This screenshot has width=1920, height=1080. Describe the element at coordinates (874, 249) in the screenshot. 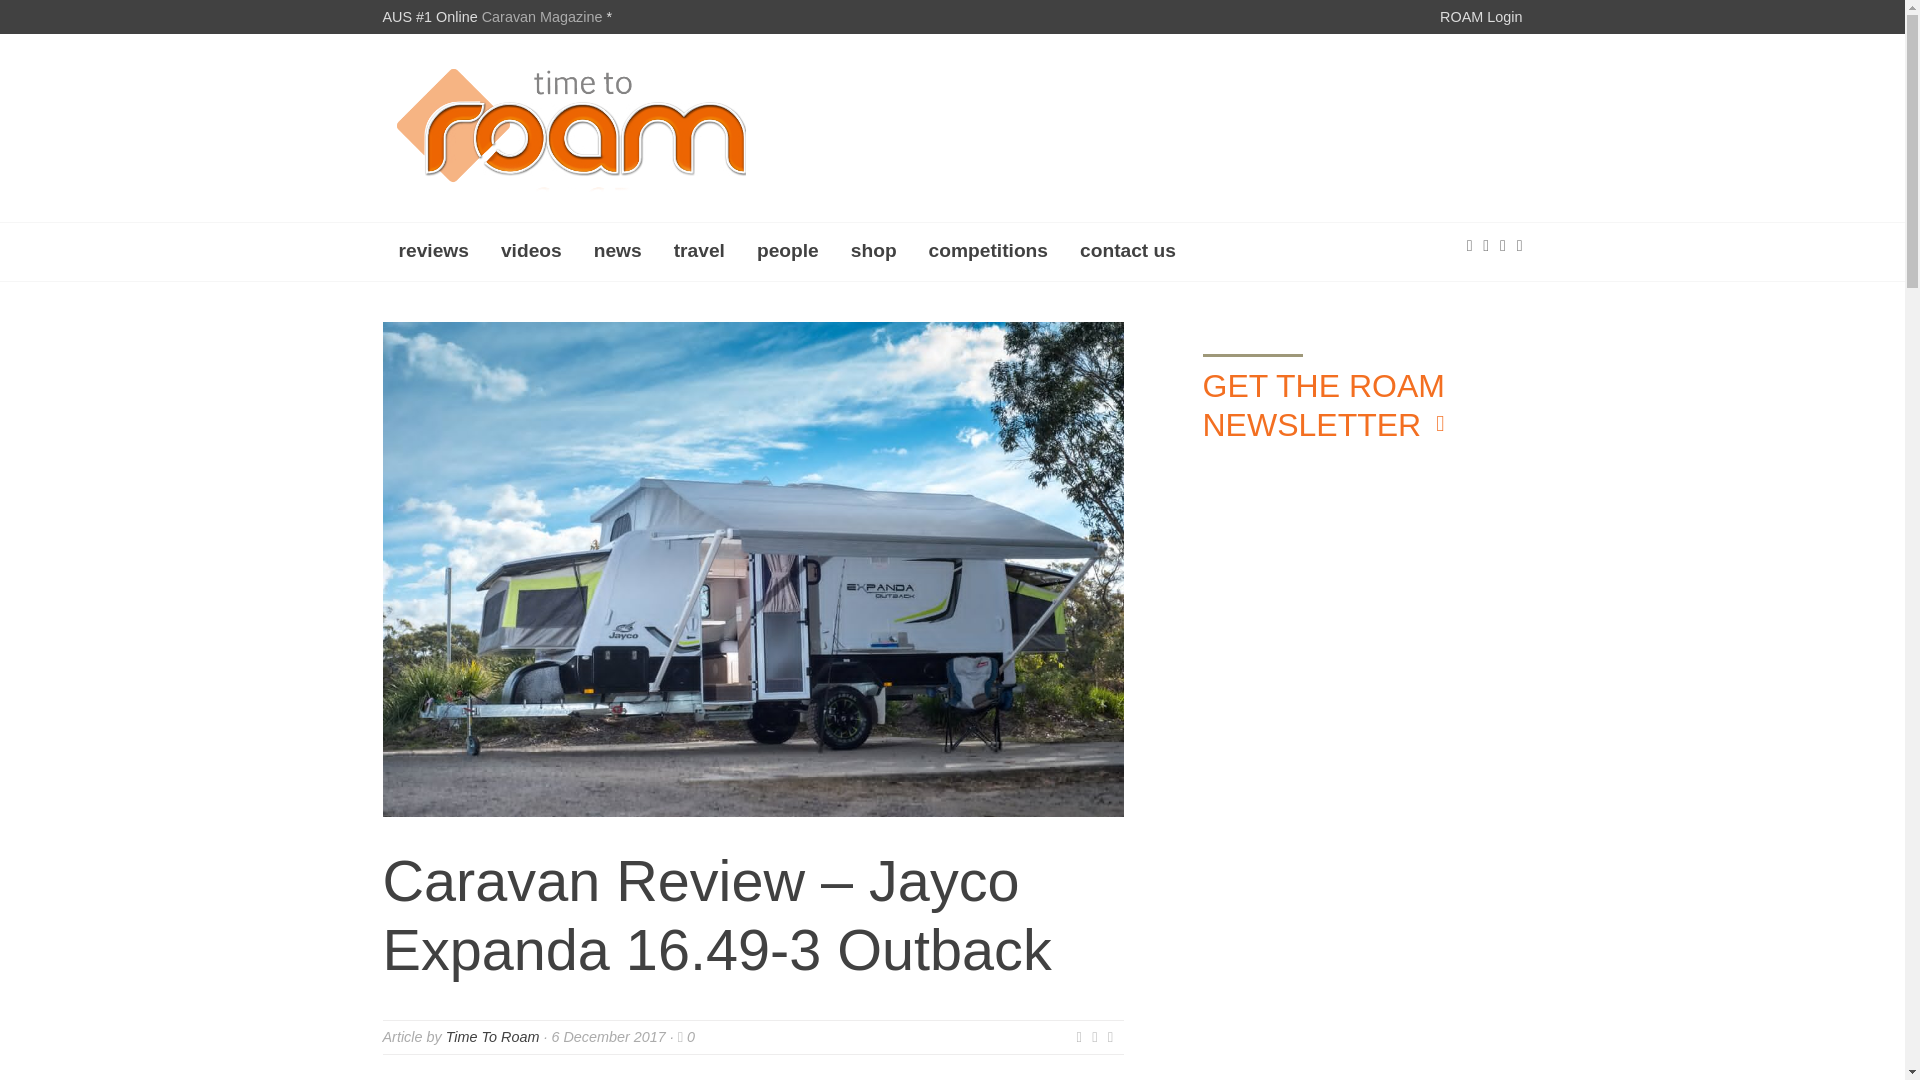

I see `shop` at that location.